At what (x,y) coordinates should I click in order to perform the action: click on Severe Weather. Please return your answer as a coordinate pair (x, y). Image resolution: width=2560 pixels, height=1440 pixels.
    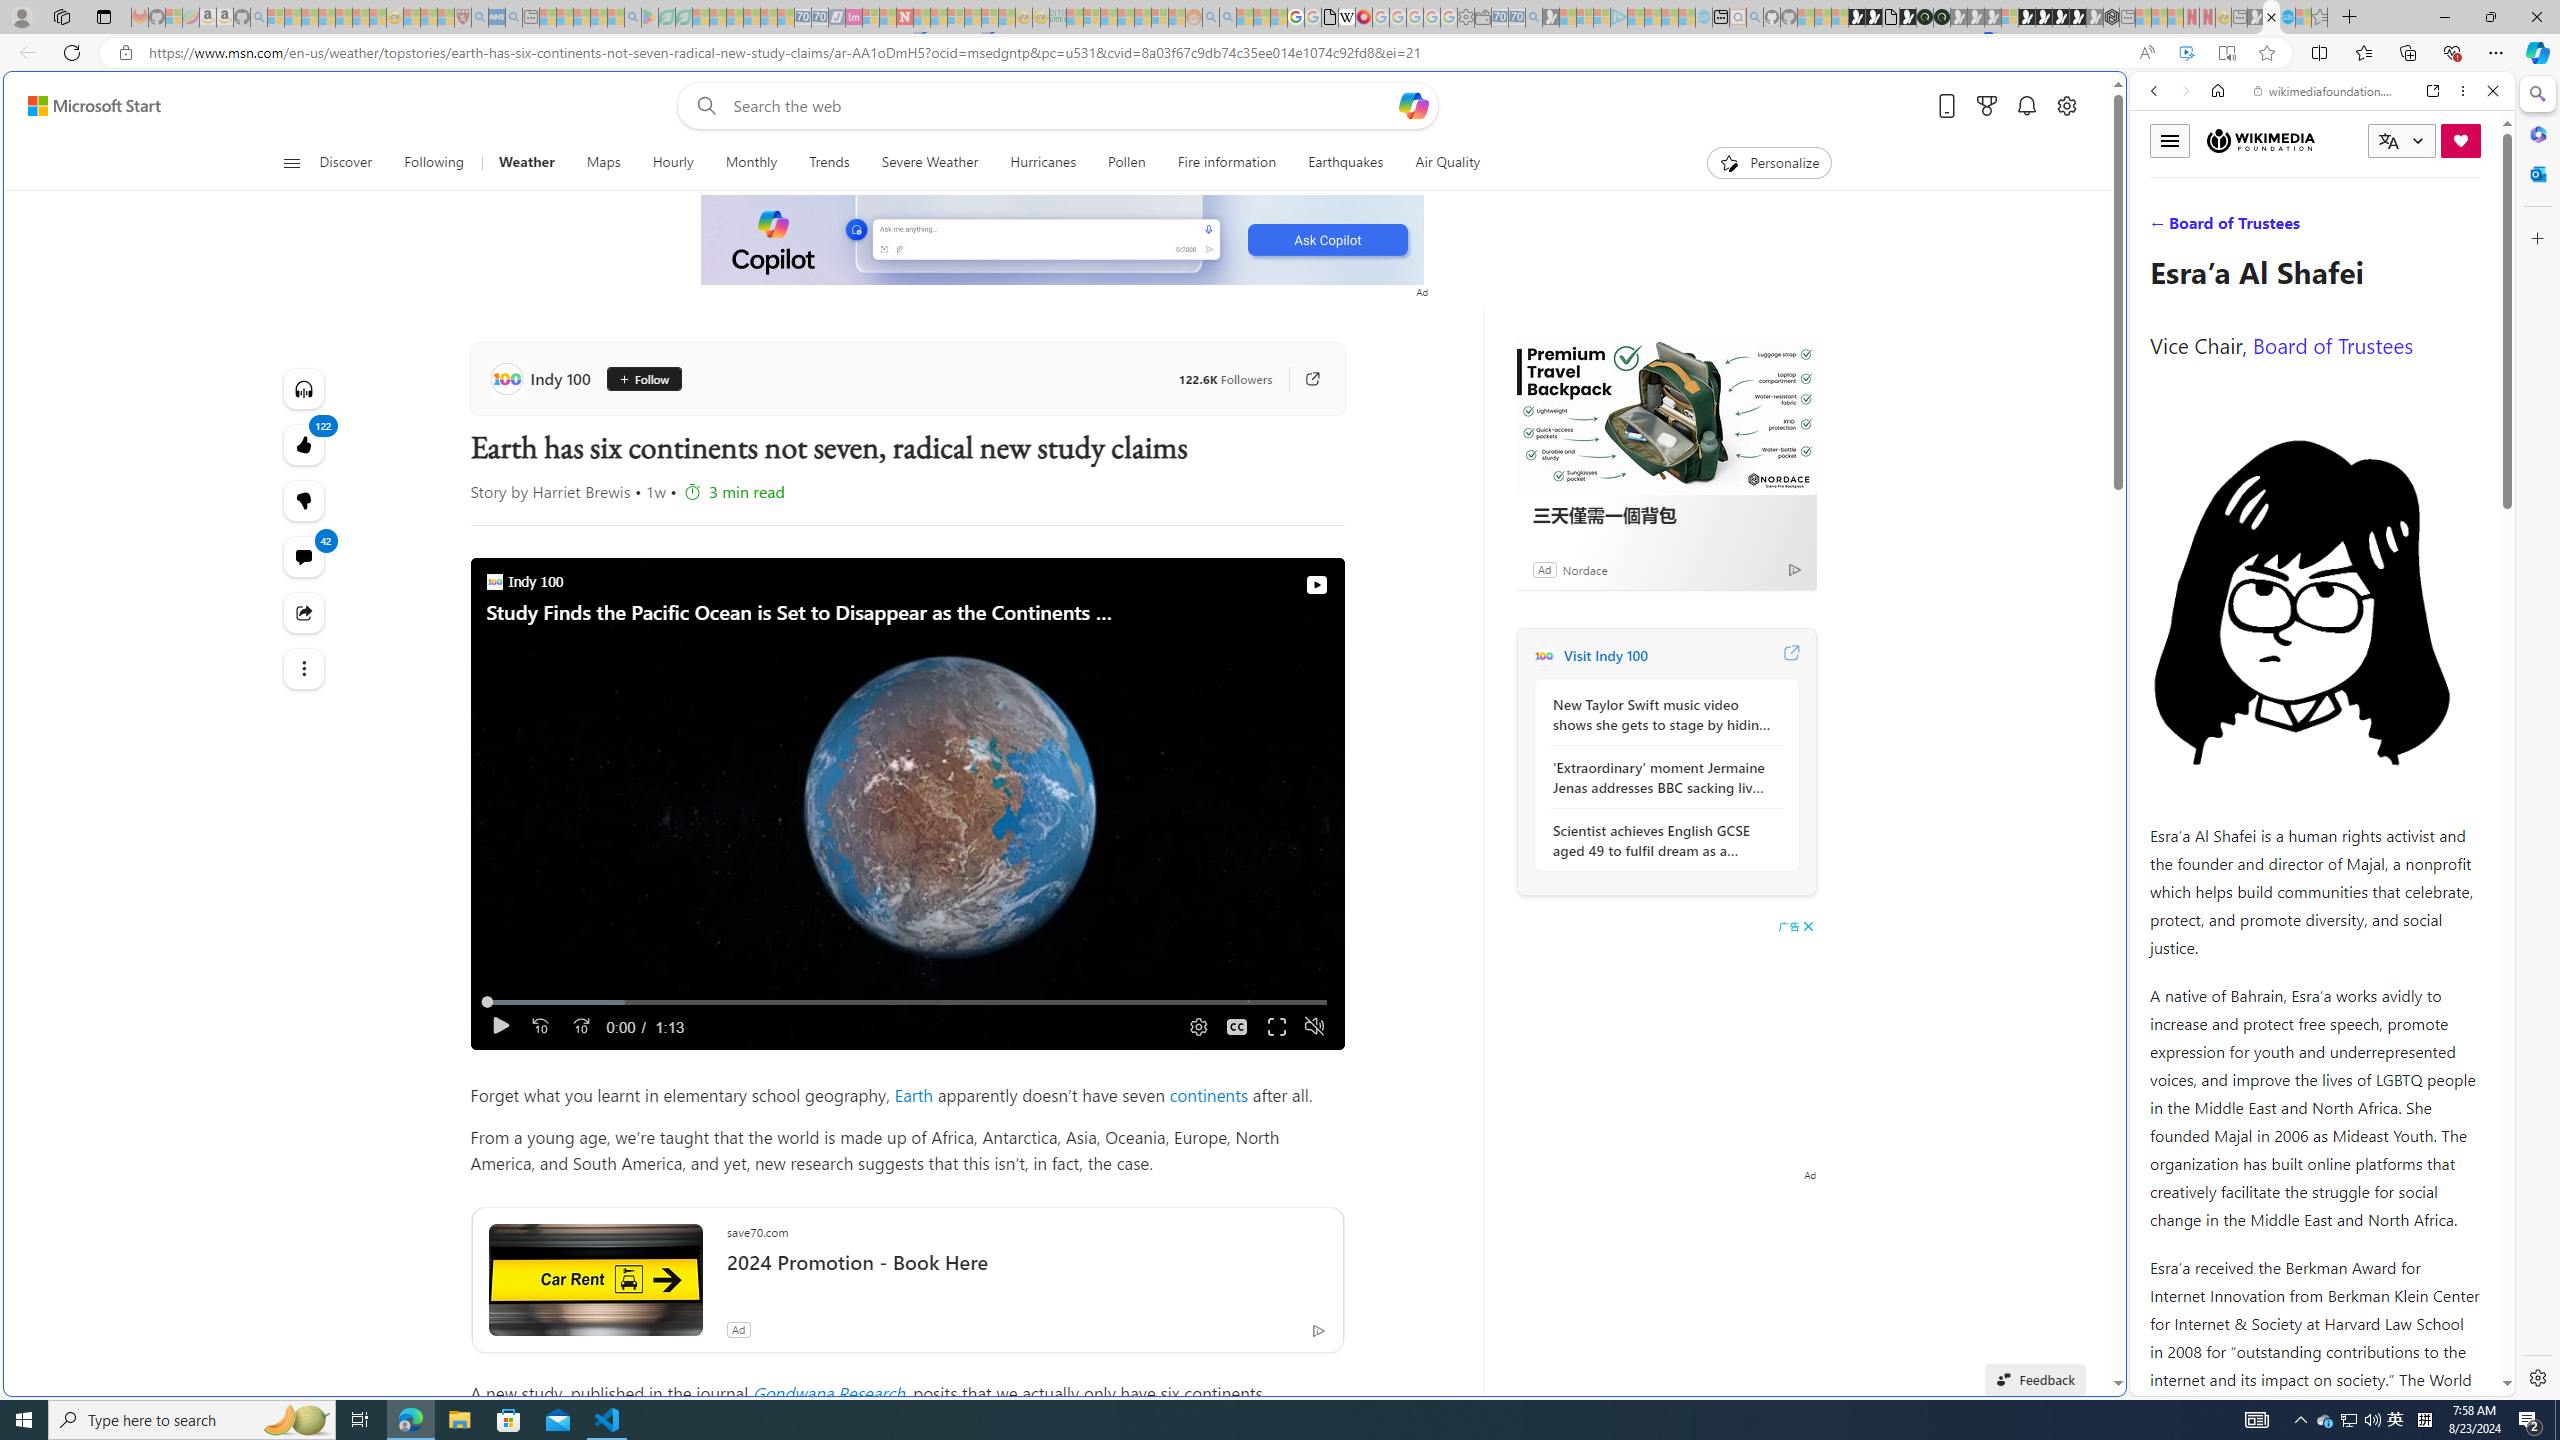
    Looking at the image, I should click on (930, 163).